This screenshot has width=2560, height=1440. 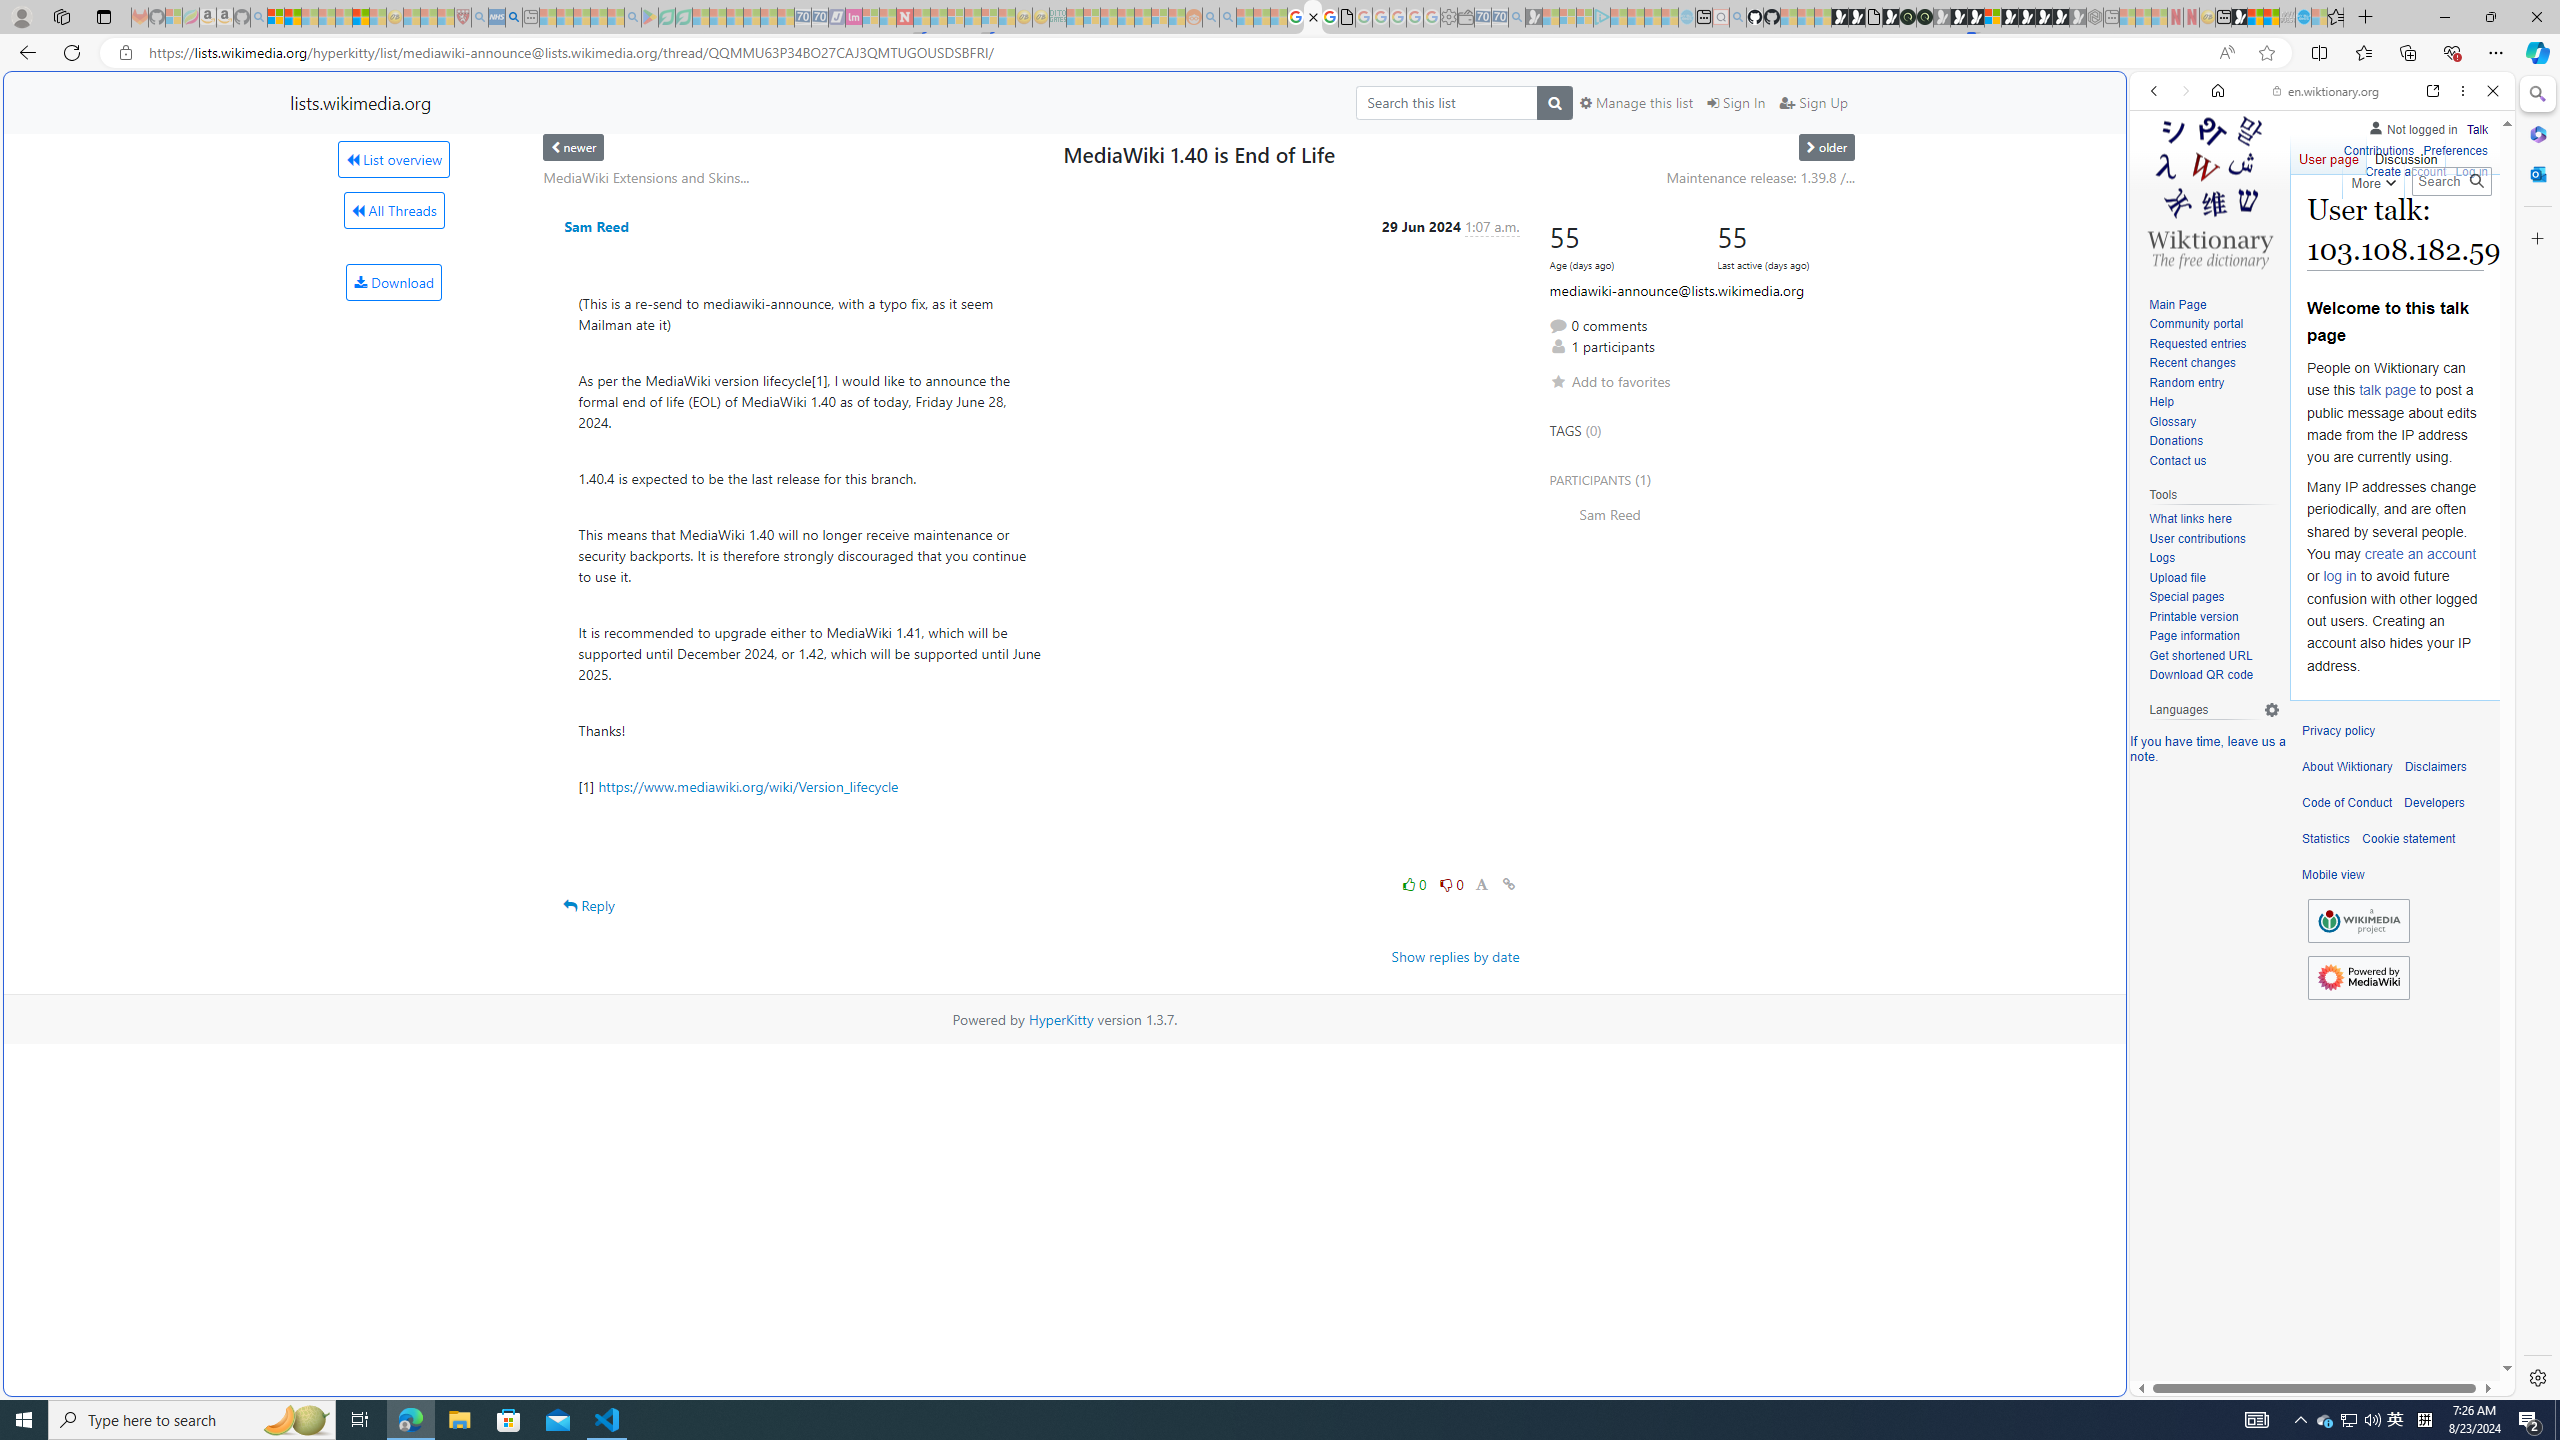 What do you see at coordinates (2214, 461) in the screenshot?
I see `Contact us` at bounding box center [2214, 461].